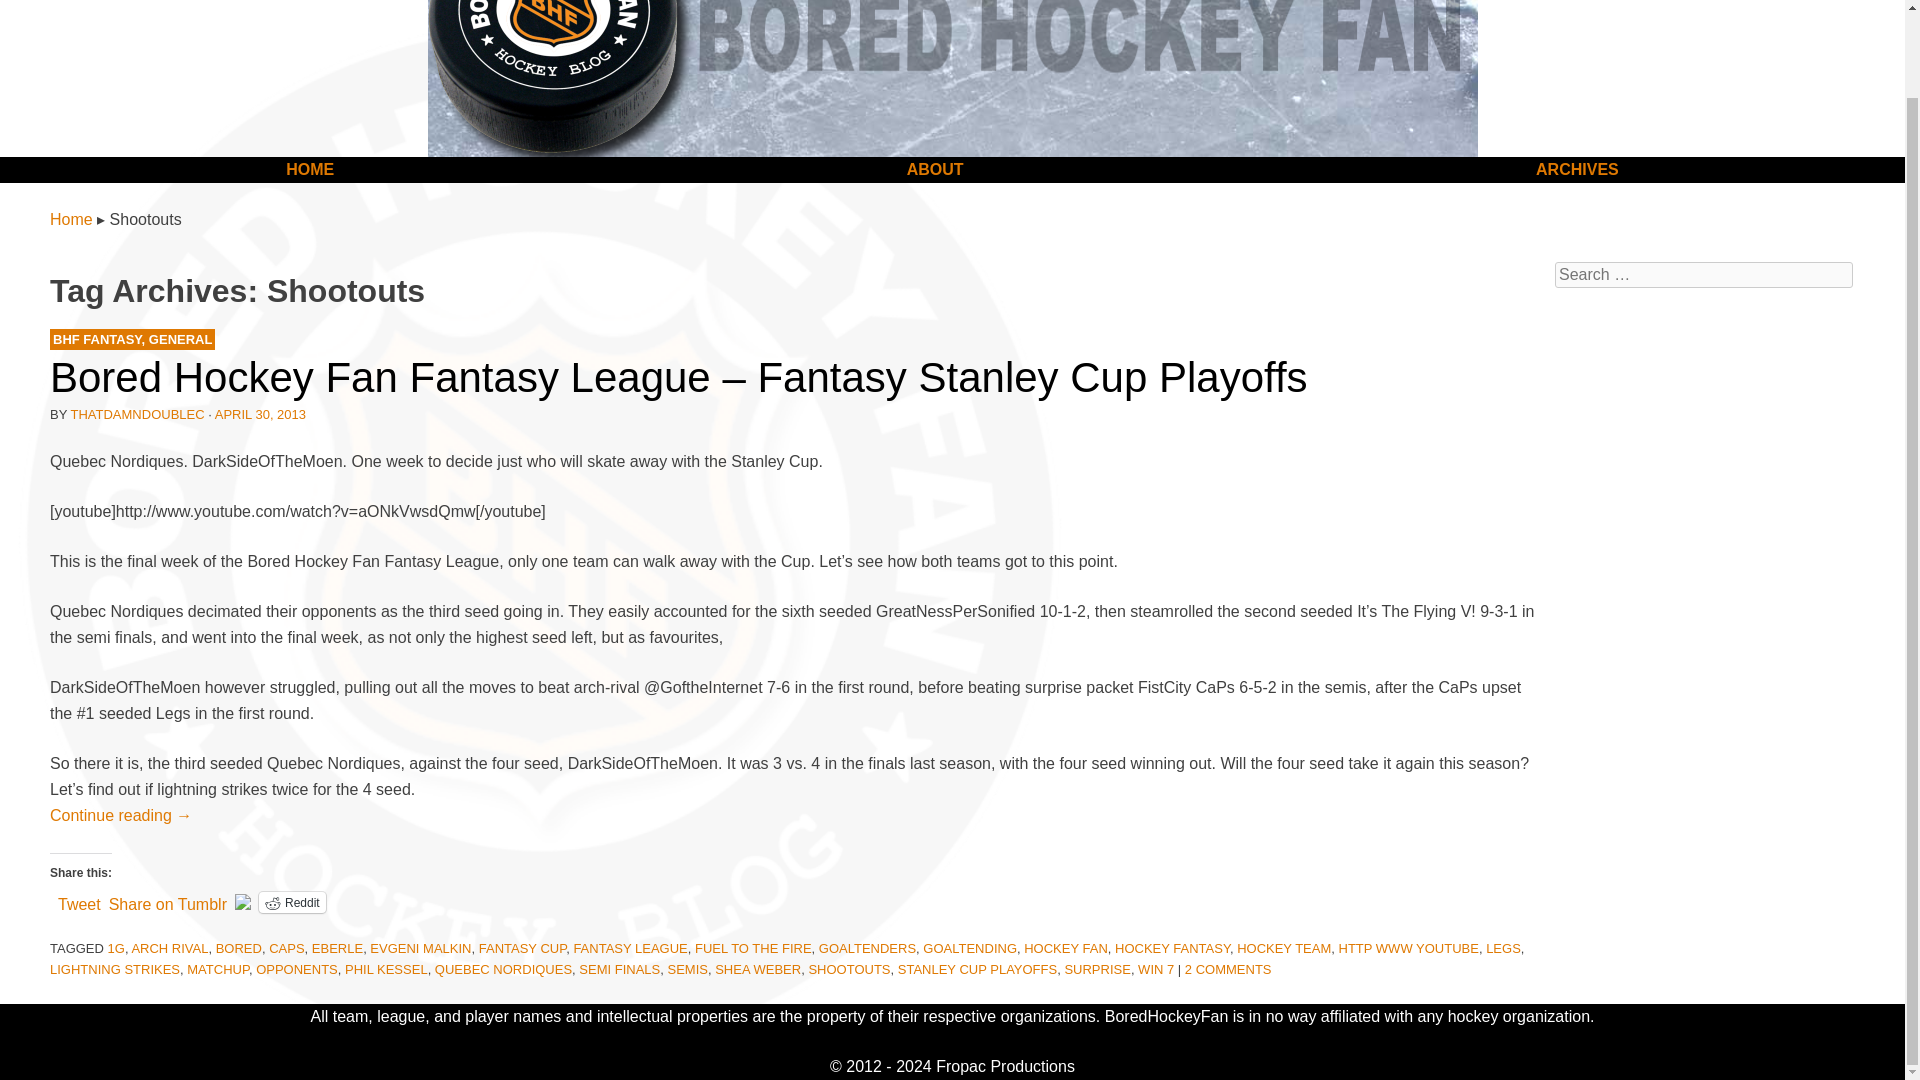  Describe the element at coordinates (970, 948) in the screenshot. I see `GOALTENDING` at that location.